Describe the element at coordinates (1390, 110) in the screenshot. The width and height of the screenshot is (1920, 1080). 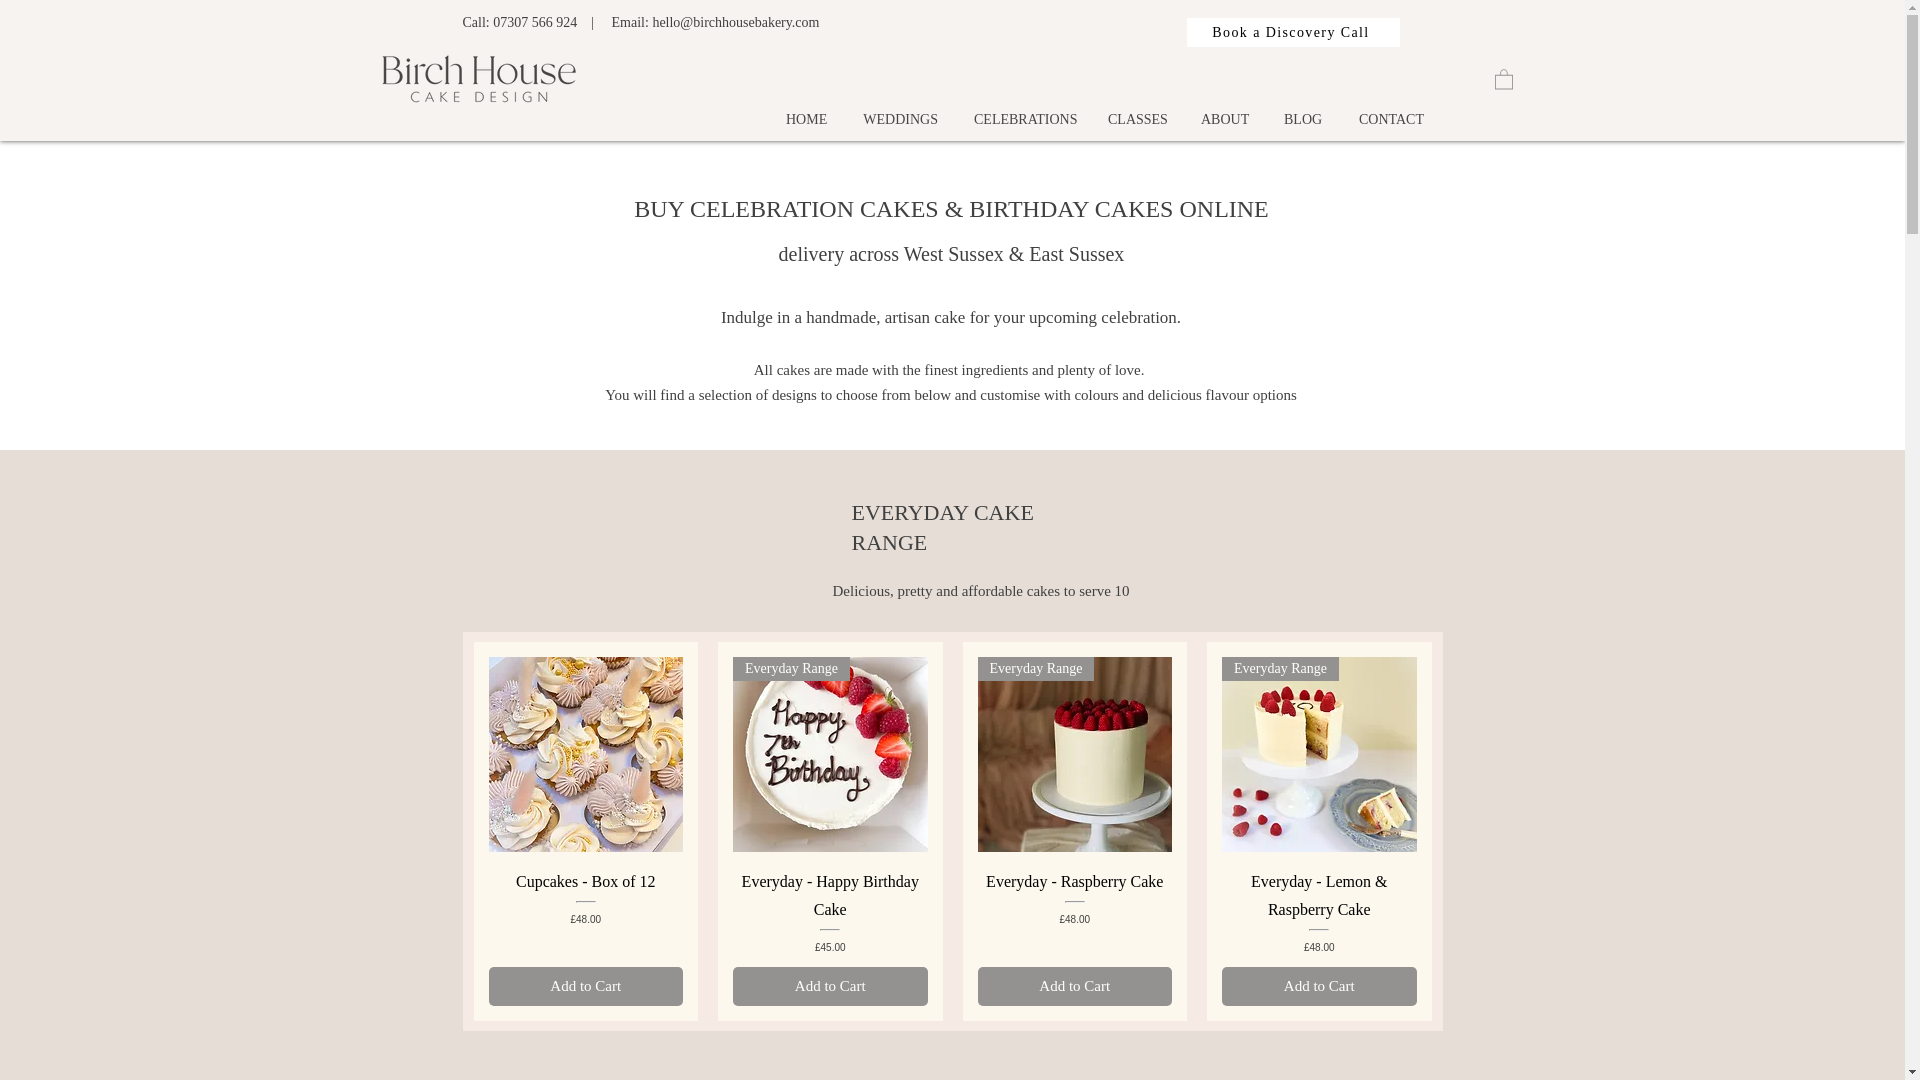
I see `CONTACT` at that location.